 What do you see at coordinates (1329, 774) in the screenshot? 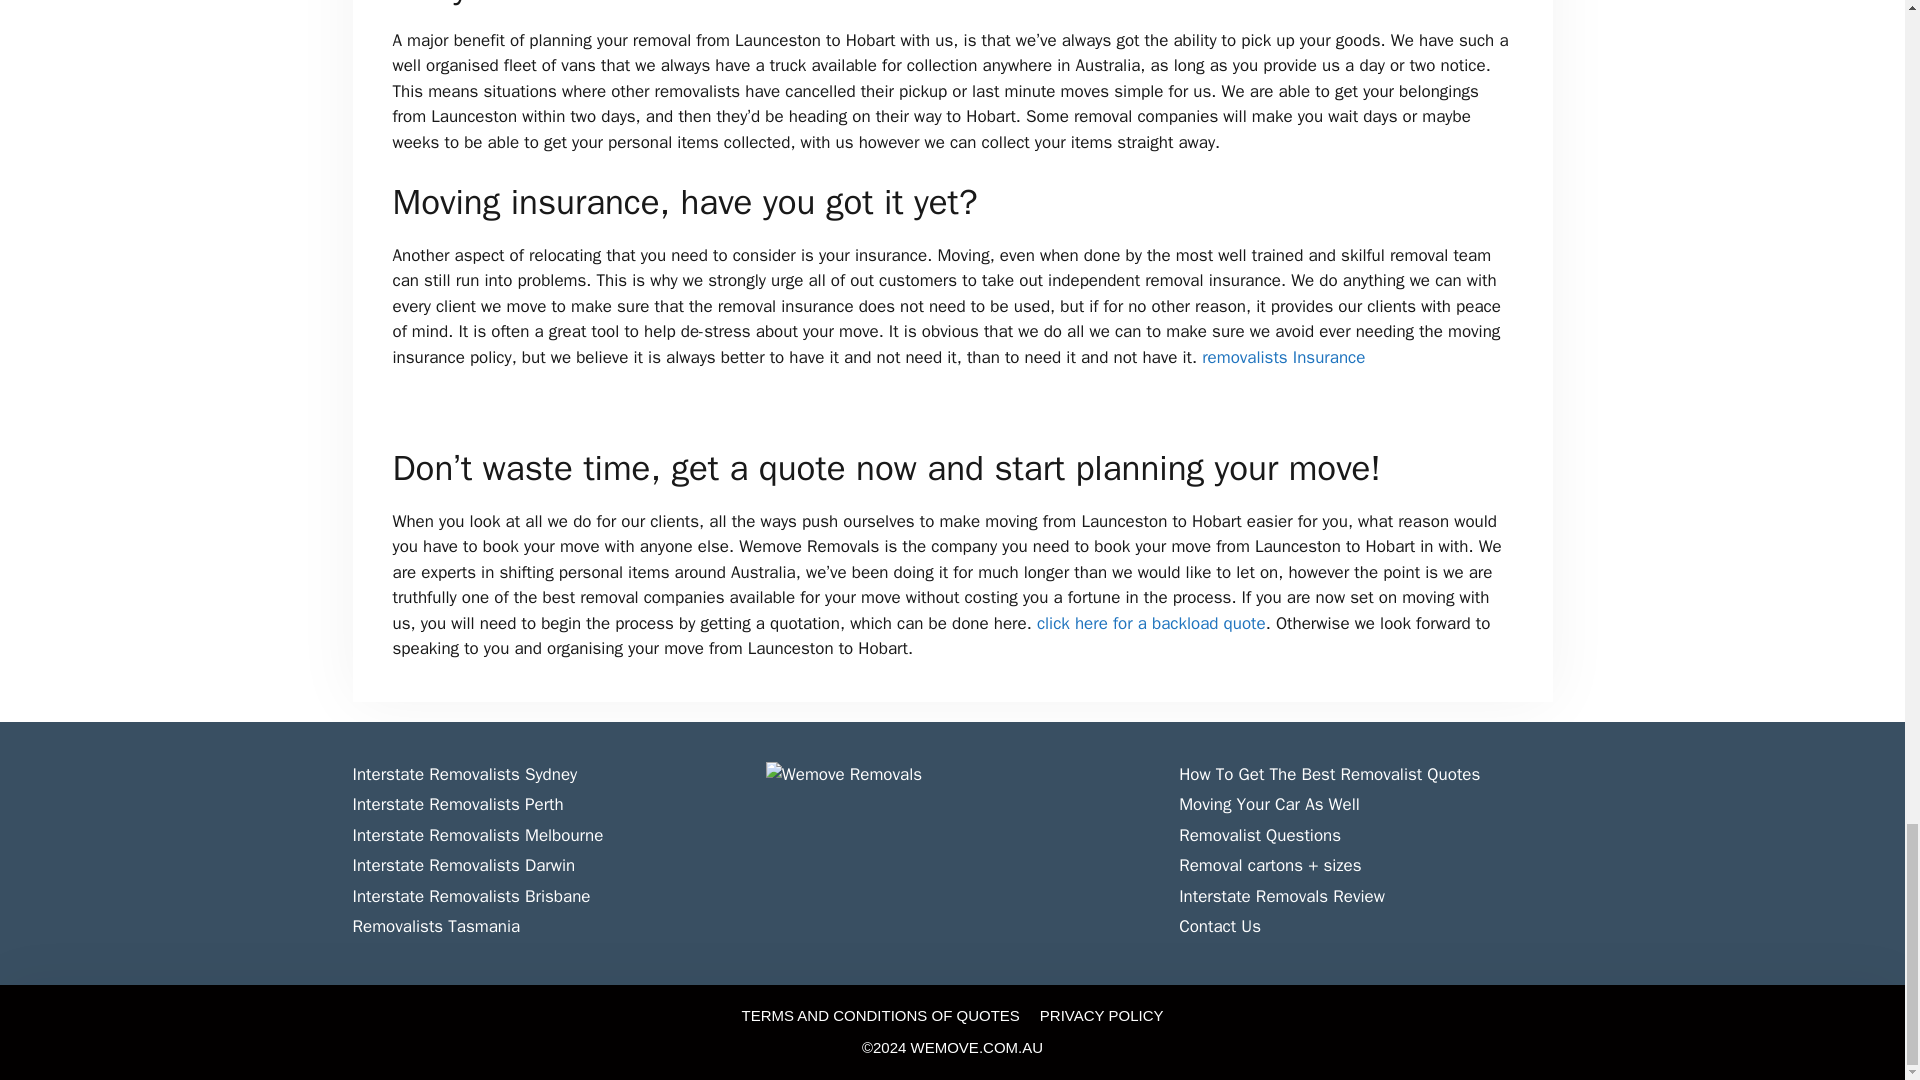
I see `How To Get The Best Removalist Quotes` at bounding box center [1329, 774].